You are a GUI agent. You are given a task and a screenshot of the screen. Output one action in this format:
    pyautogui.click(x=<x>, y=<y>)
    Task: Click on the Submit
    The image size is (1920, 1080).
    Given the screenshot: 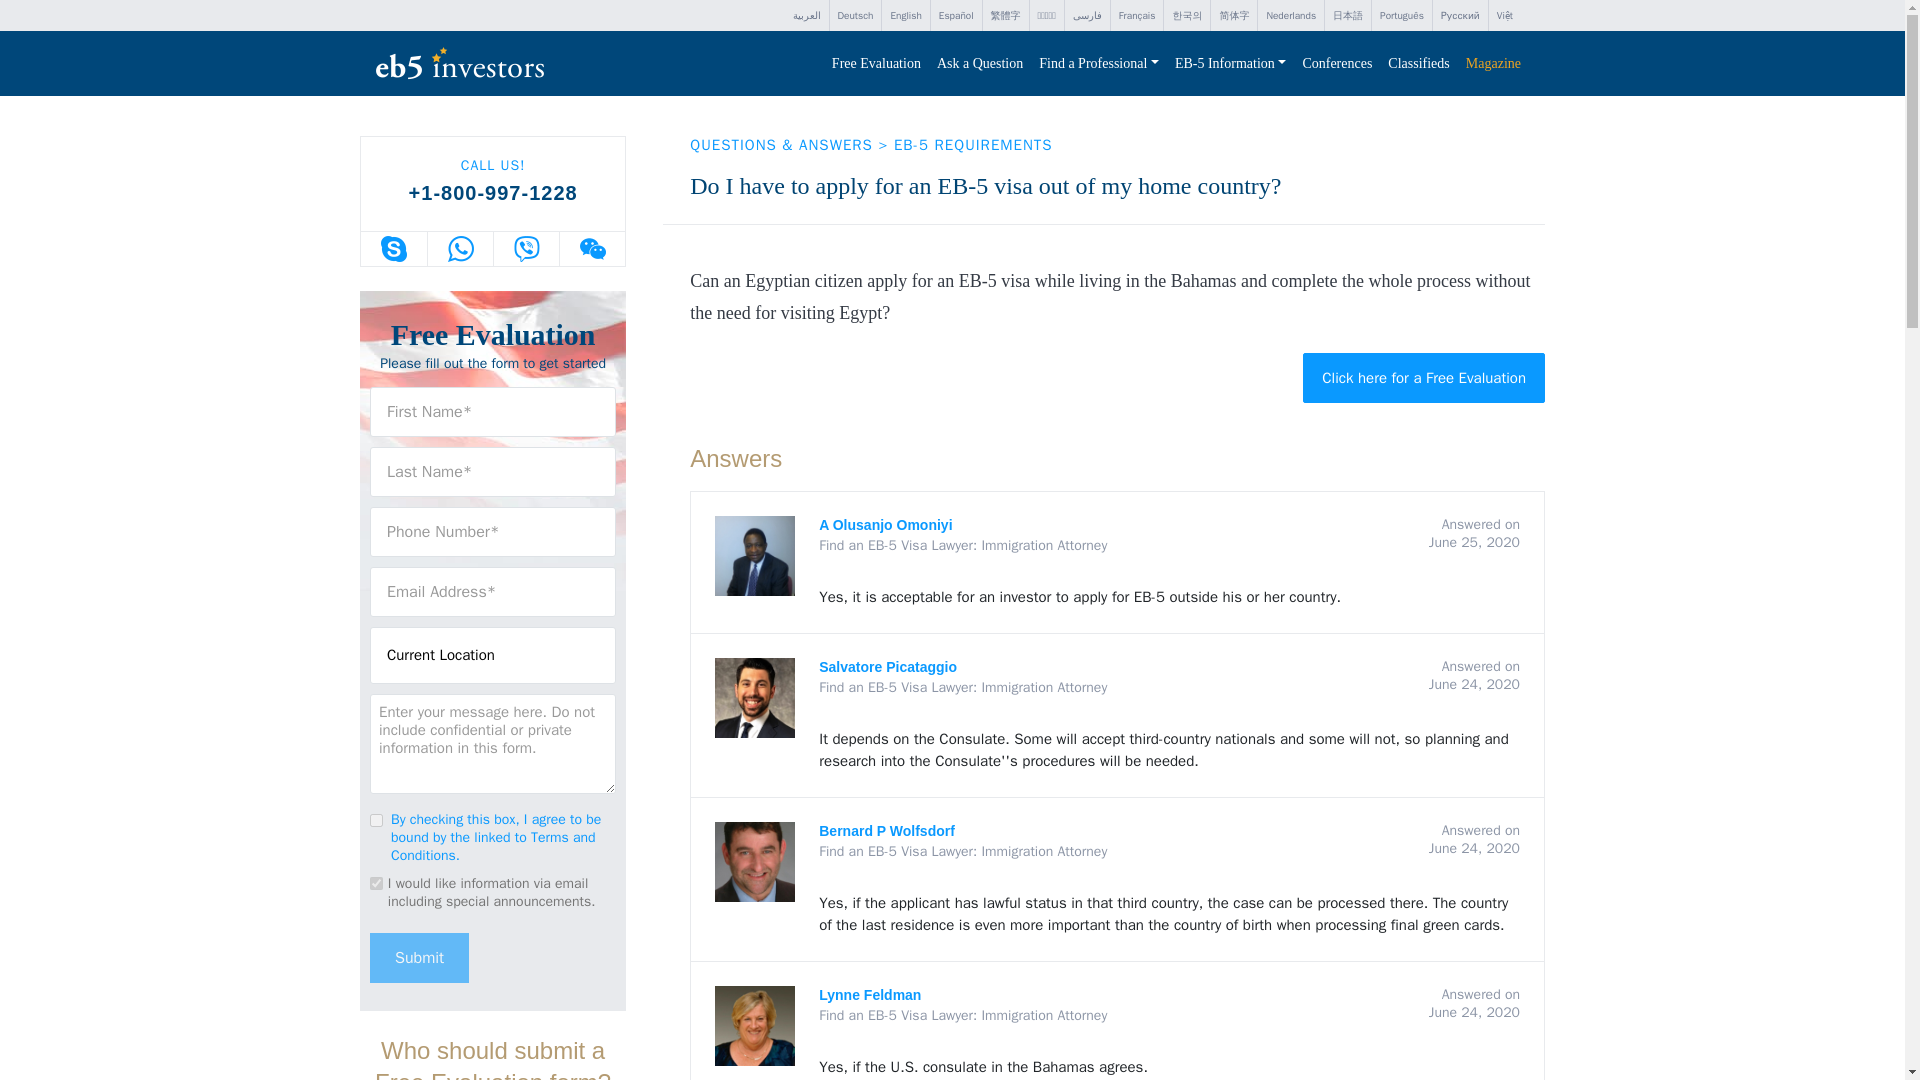 What is the action you would take?
    pyautogui.click(x=419, y=956)
    